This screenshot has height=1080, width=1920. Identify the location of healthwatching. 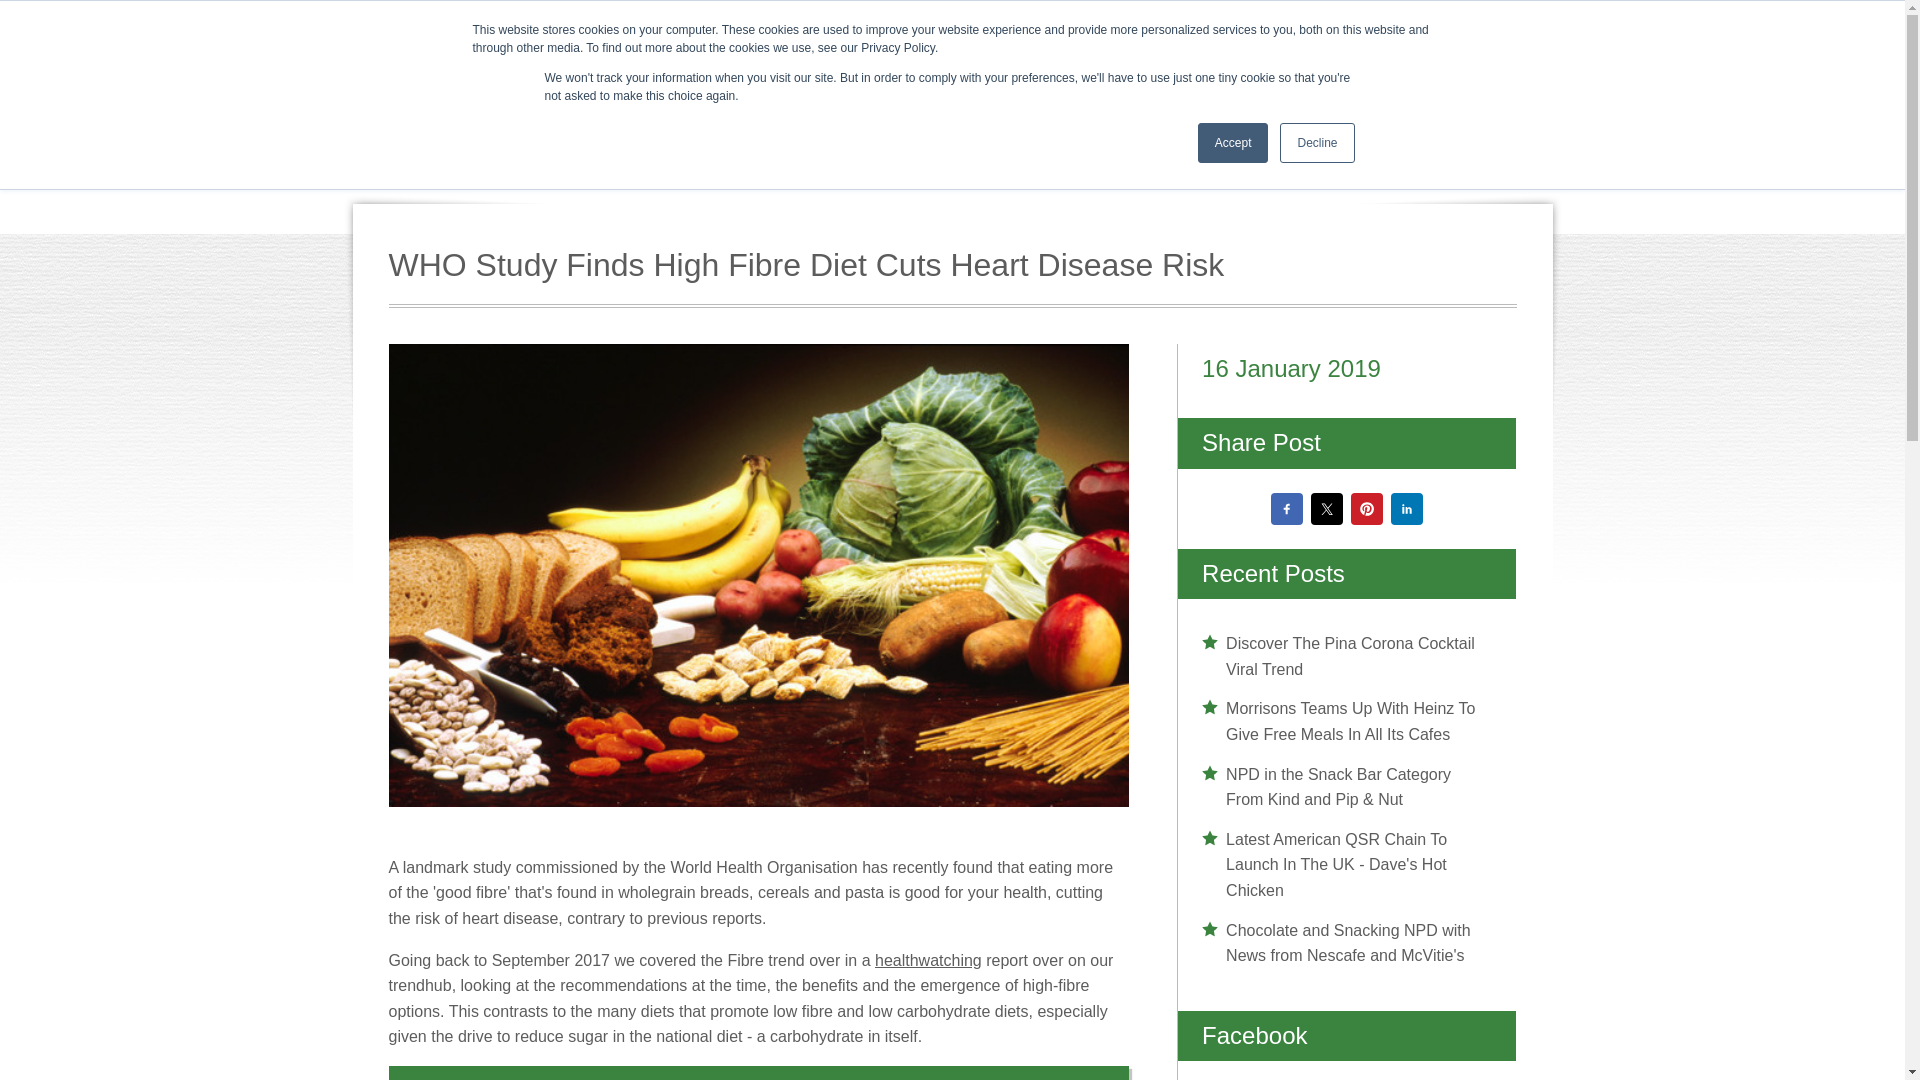
(928, 960).